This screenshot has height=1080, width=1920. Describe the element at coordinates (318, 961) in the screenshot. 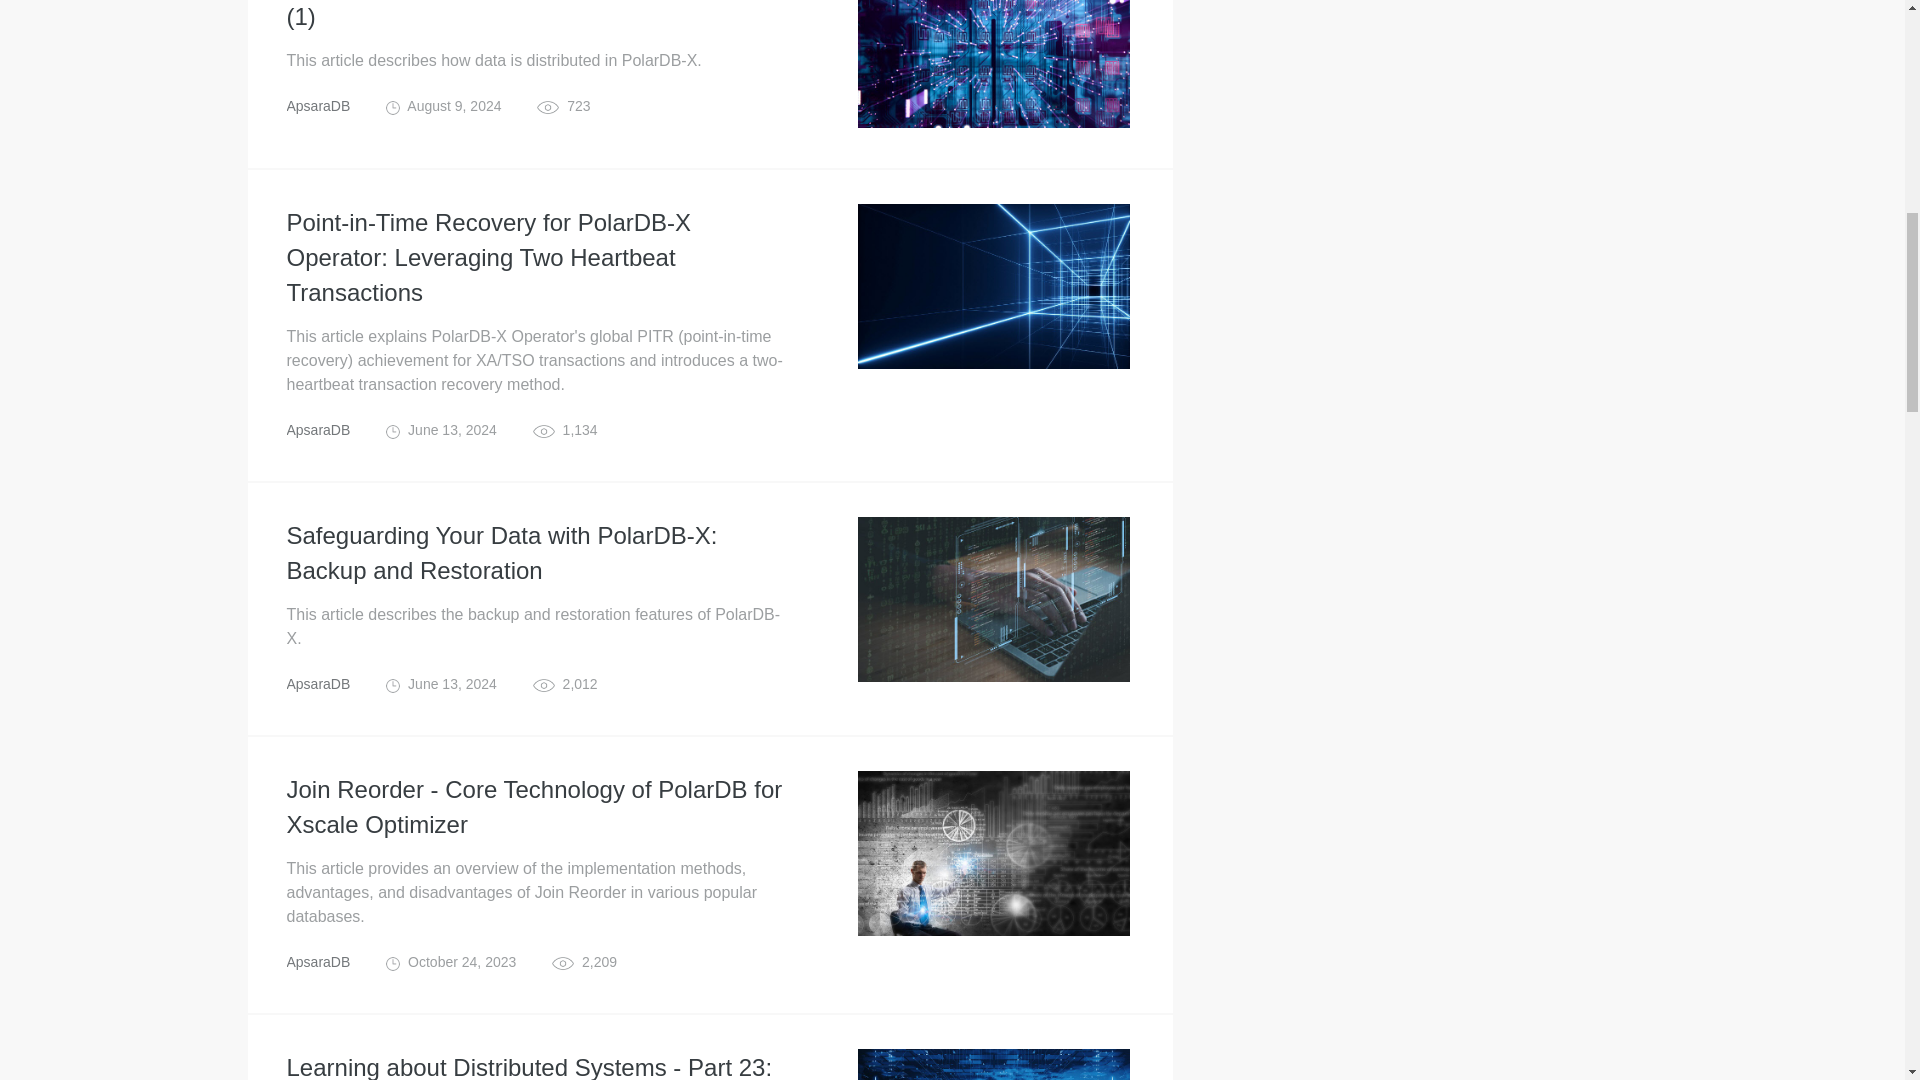

I see `ApsaraDB` at that location.